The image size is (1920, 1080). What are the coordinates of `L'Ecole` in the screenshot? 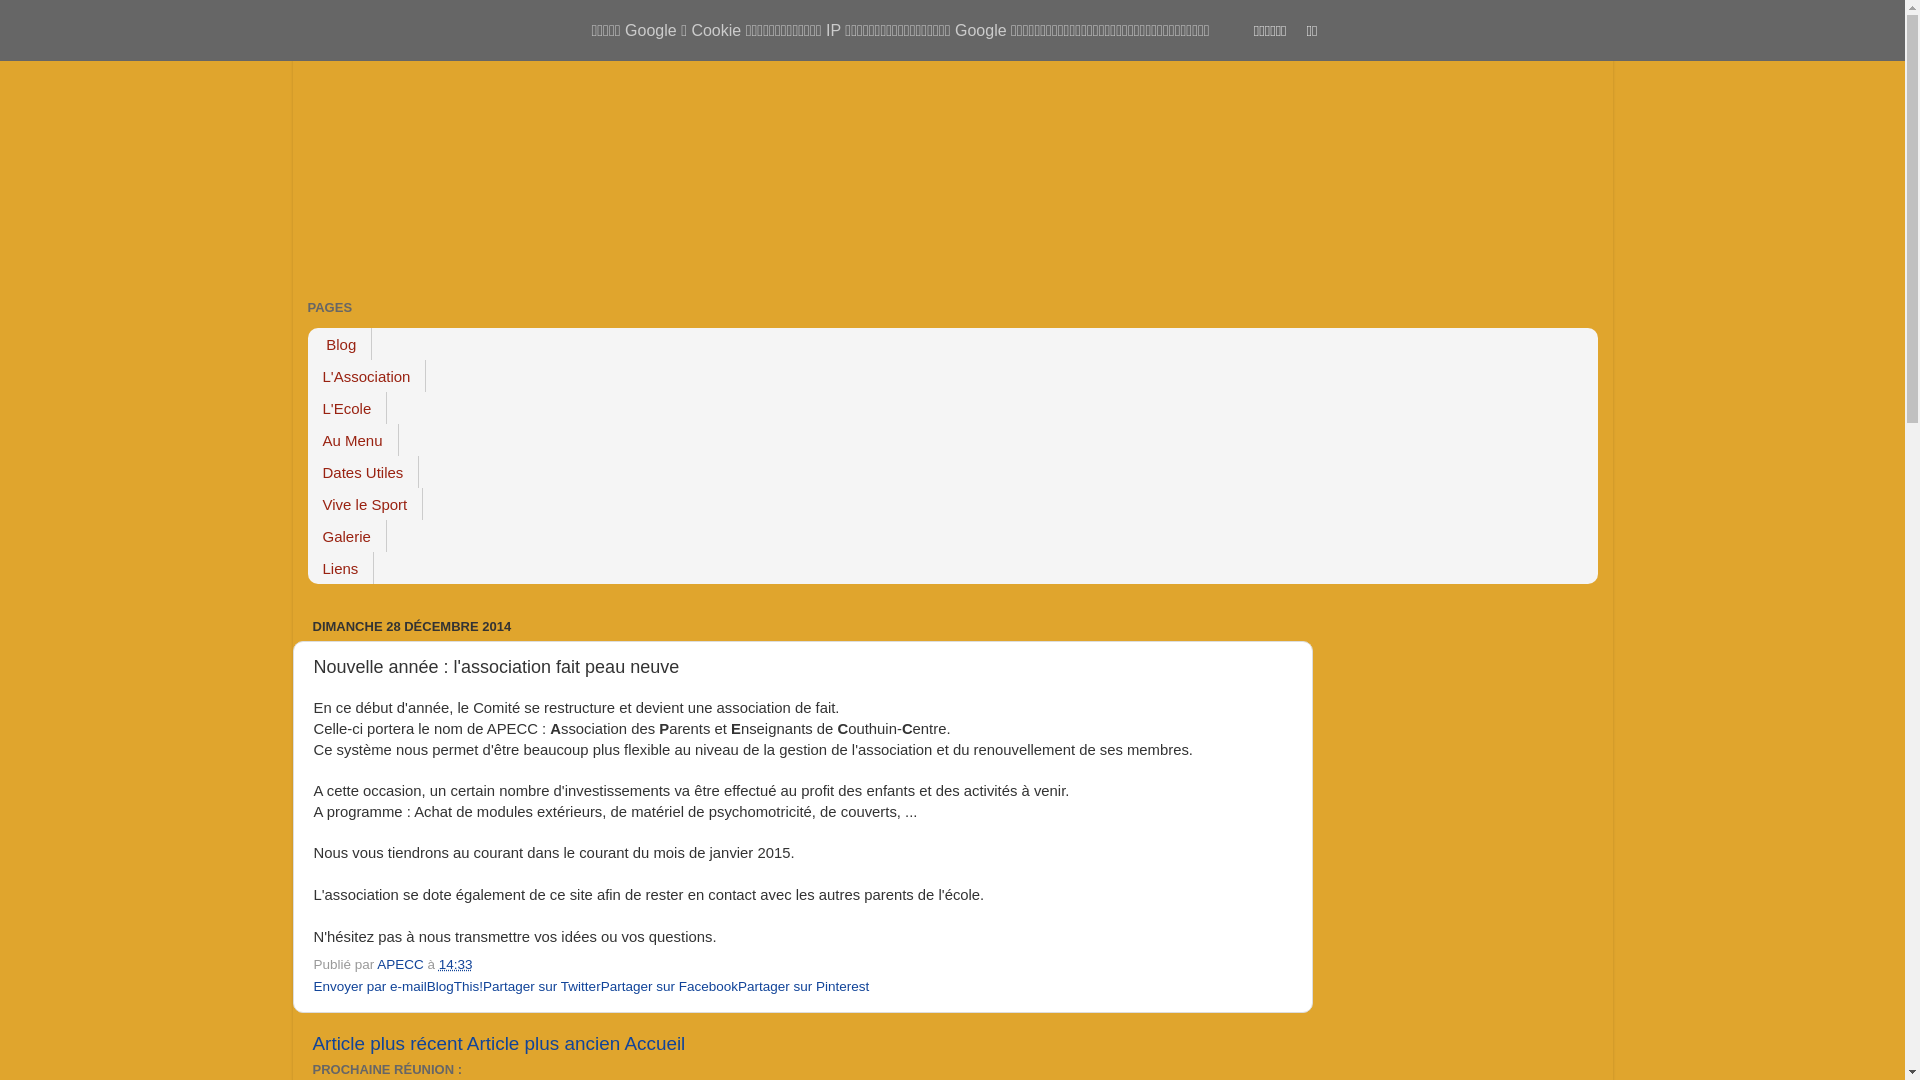 It's located at (348, 408).